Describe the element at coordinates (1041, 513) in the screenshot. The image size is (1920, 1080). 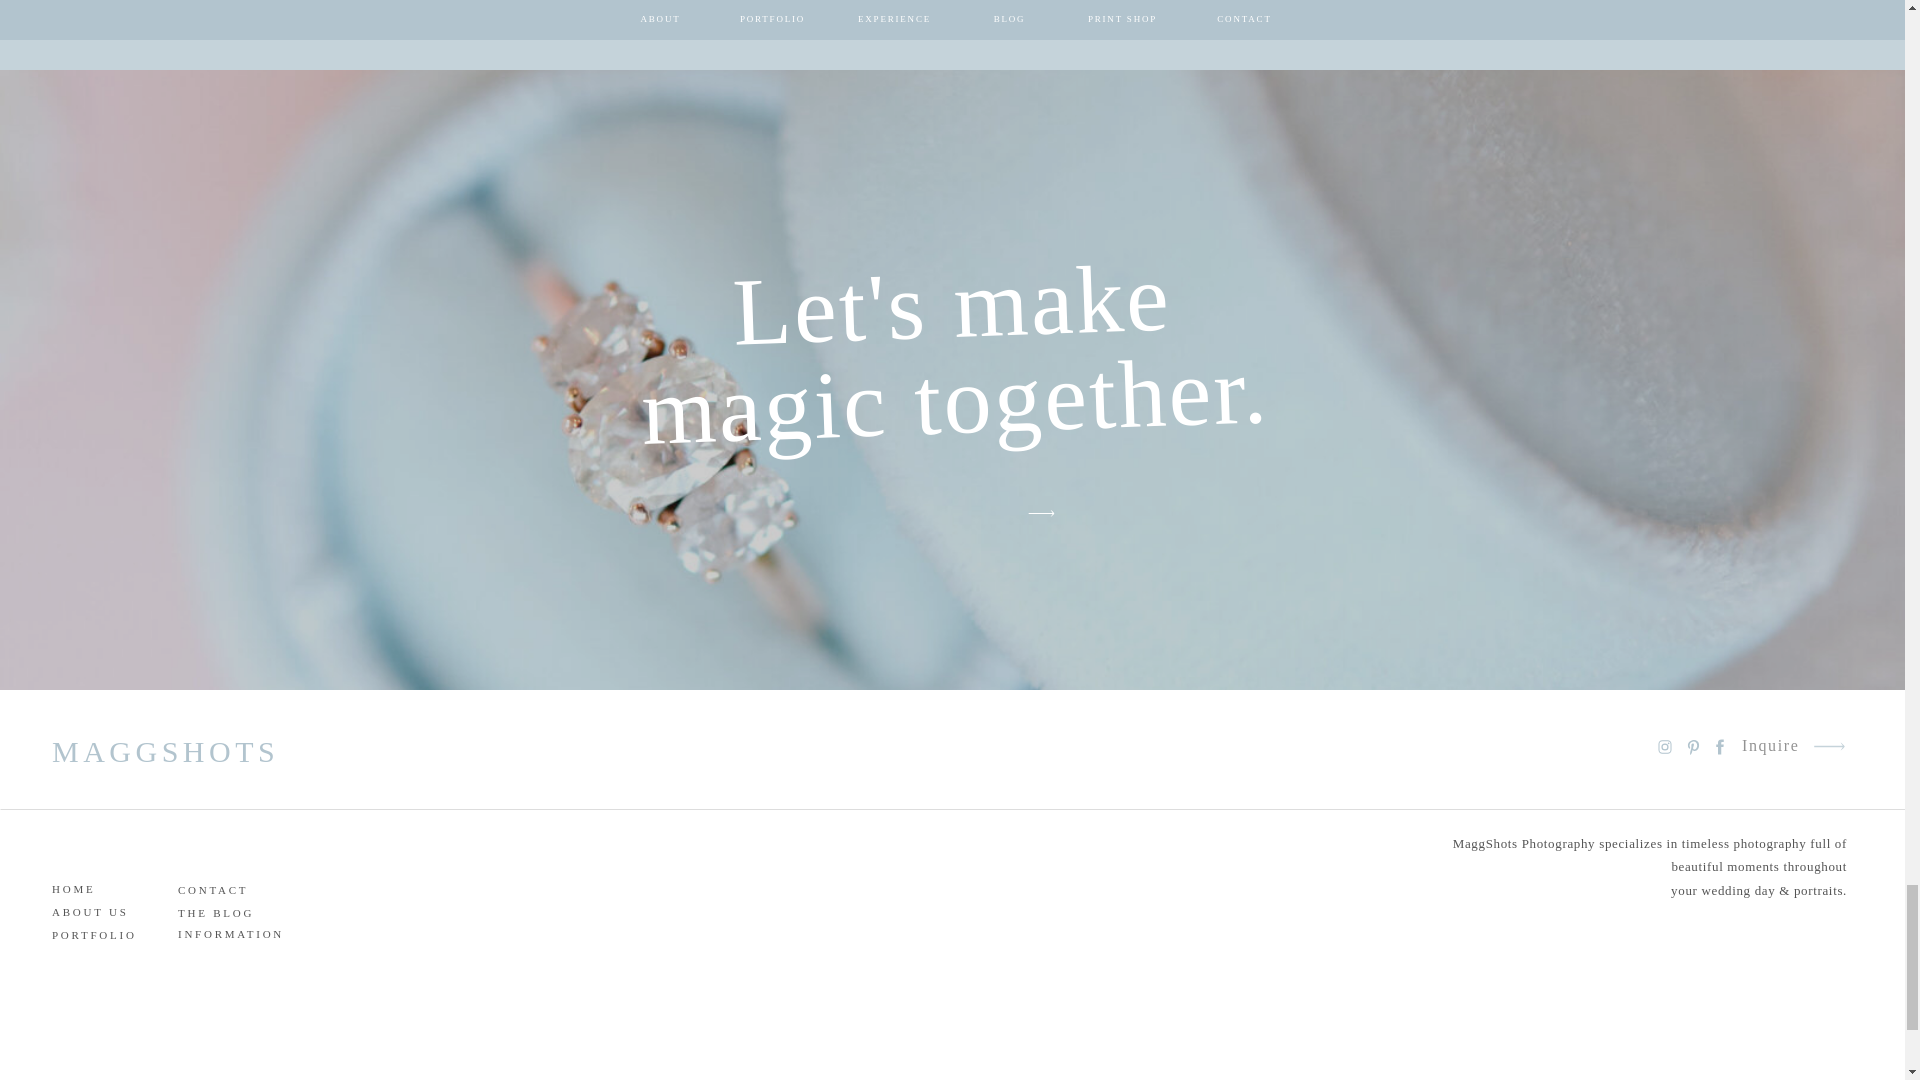
I see `arrow` at that location.